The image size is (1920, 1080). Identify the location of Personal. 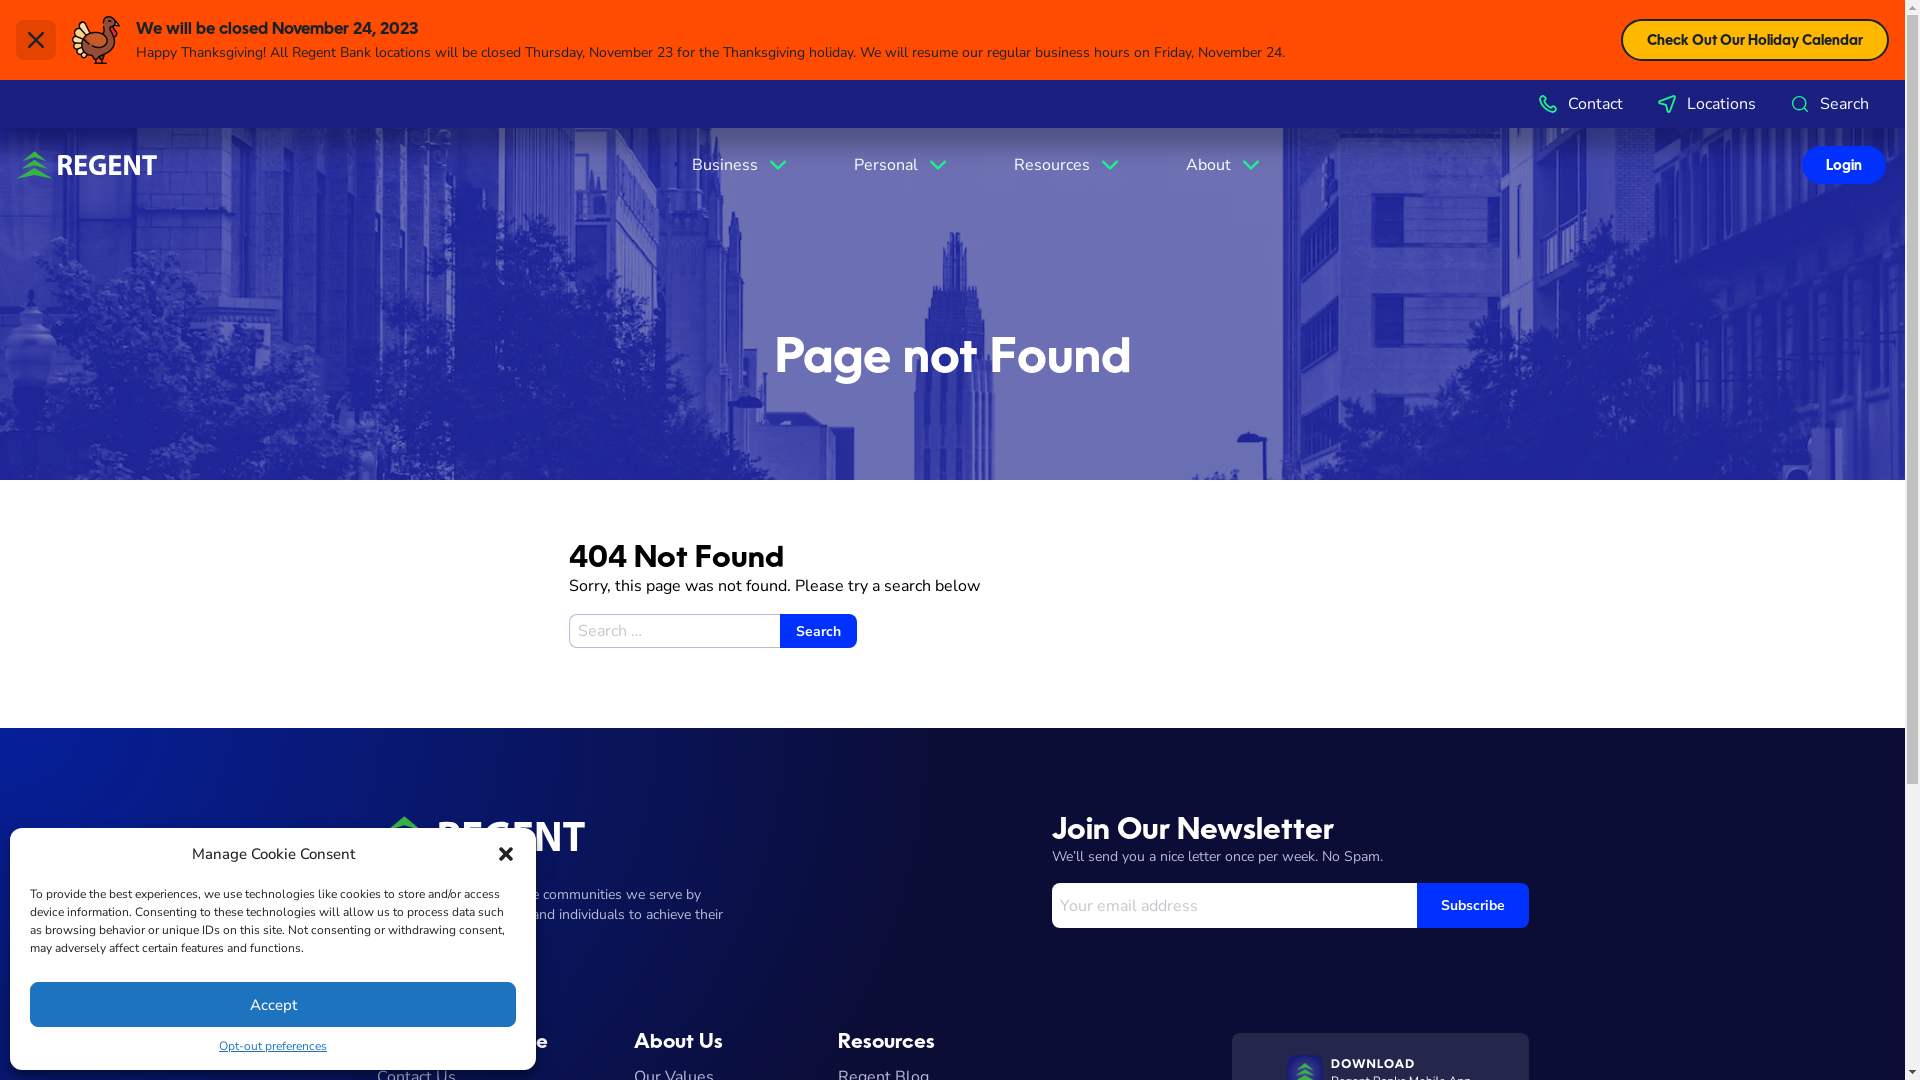
(902, 165).